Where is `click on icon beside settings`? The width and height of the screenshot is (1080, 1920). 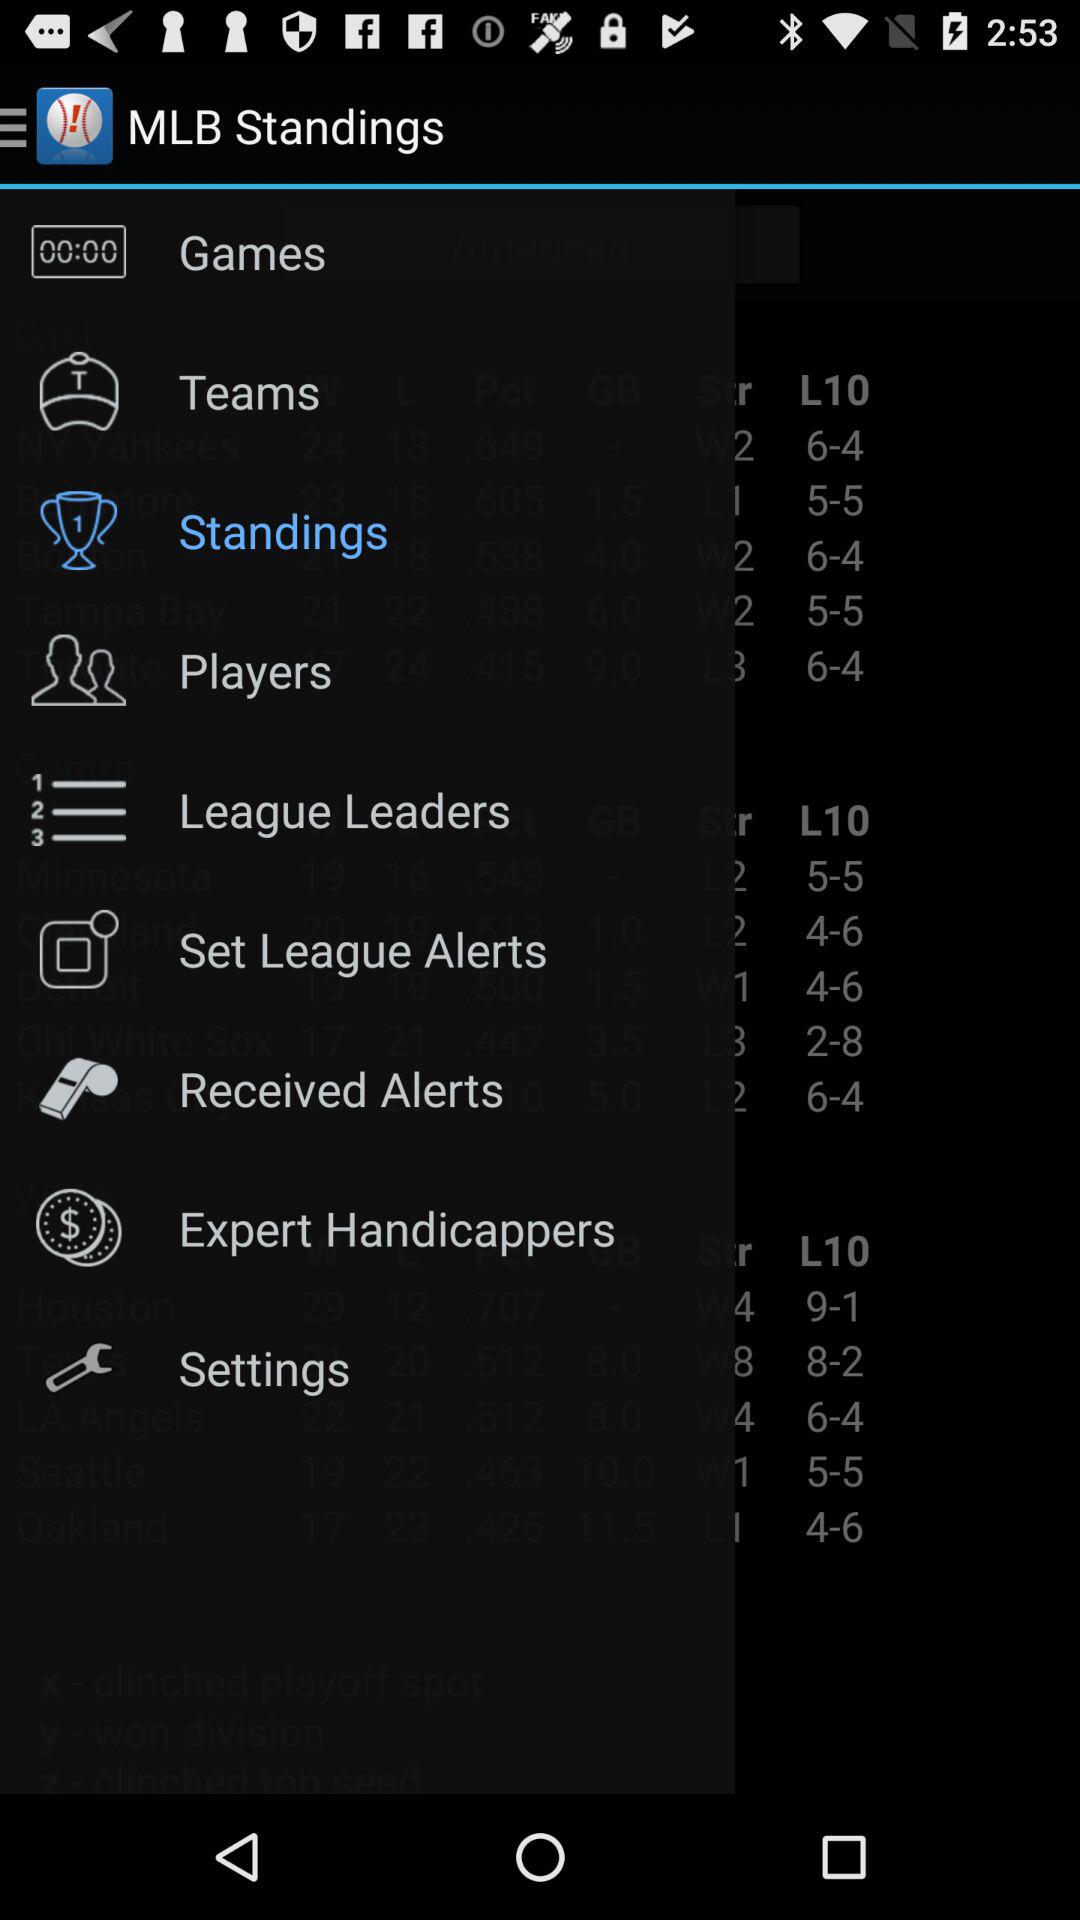 click on icon beside settings is located at coordinates (79, 1368).